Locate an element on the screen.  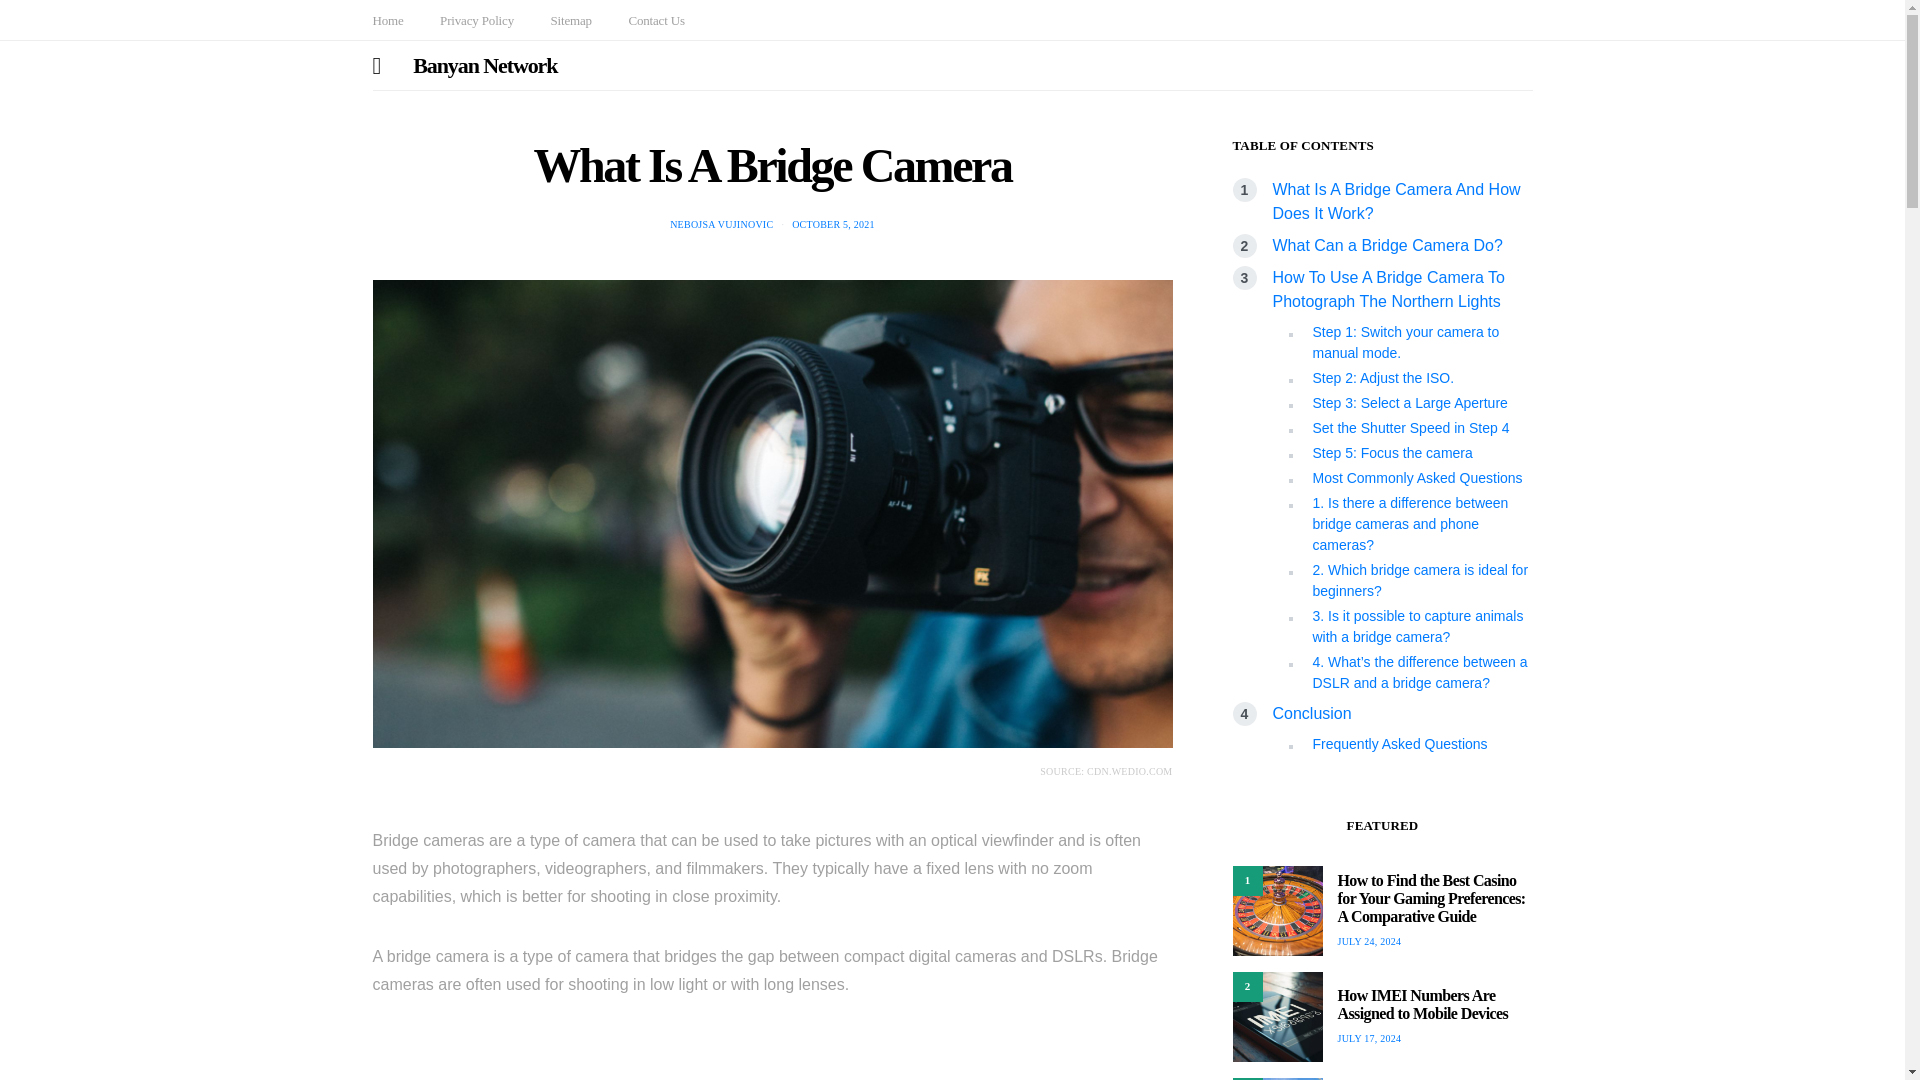
Privacy Policy is located at coordinates (476, 20).